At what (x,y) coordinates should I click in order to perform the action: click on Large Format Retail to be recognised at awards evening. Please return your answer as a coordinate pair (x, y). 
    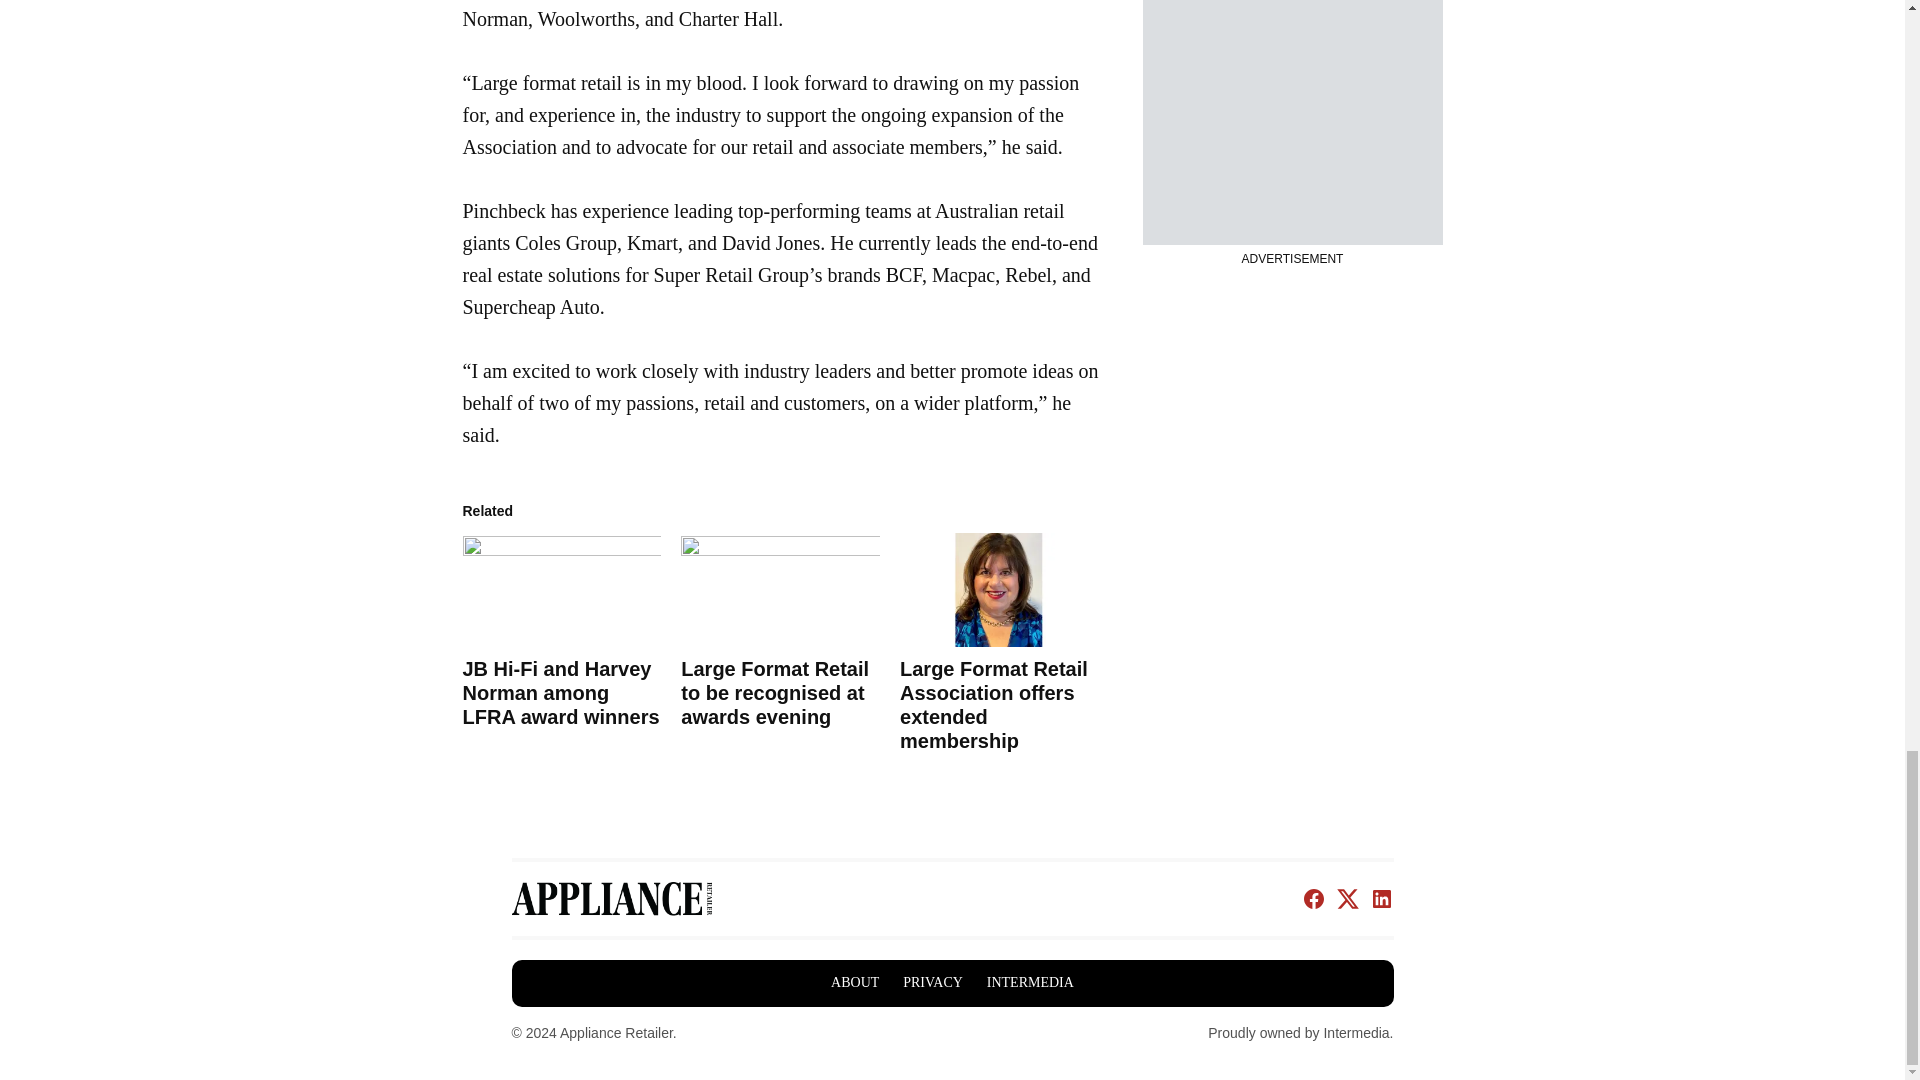
    Looking at the image, I should click on (775, 692).